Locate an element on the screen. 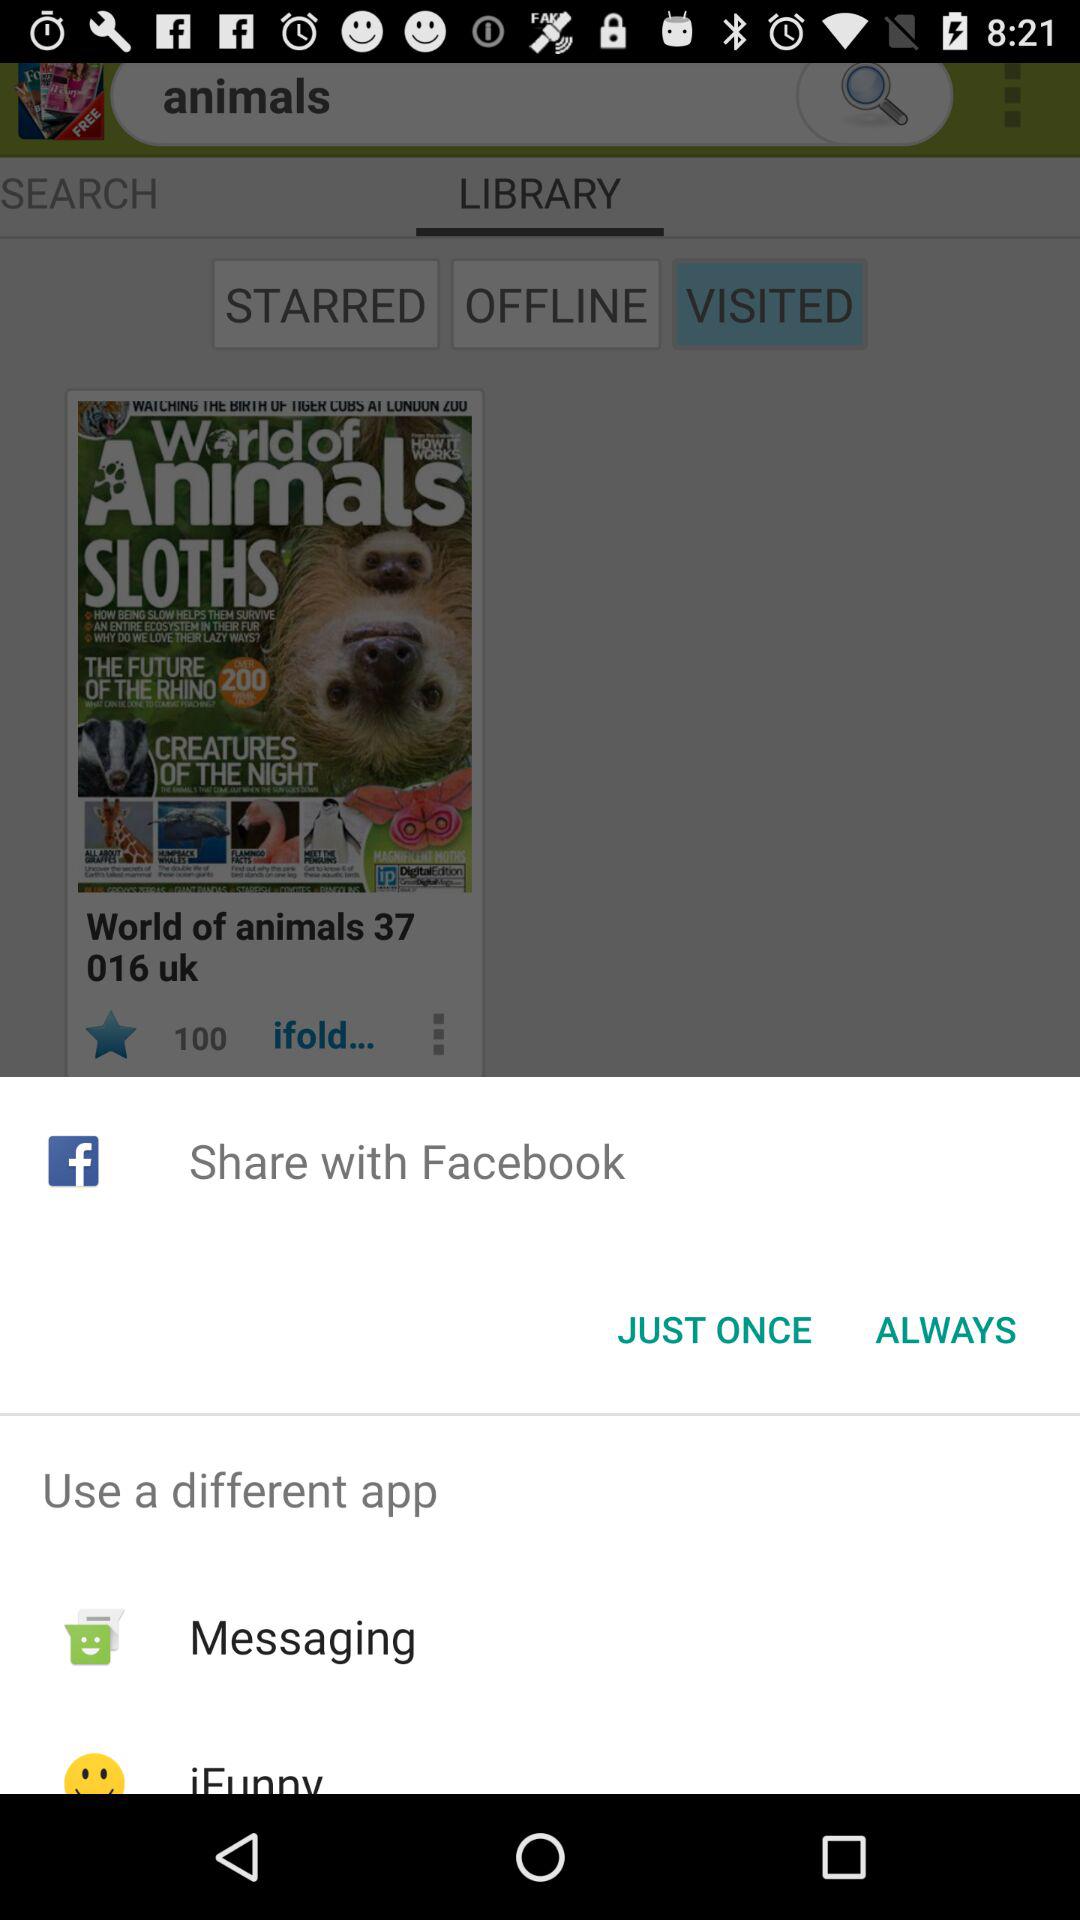 Image resolution: width=1080 pixels, height=1920 pixels. open just once is located at coordinates (714, 1329).